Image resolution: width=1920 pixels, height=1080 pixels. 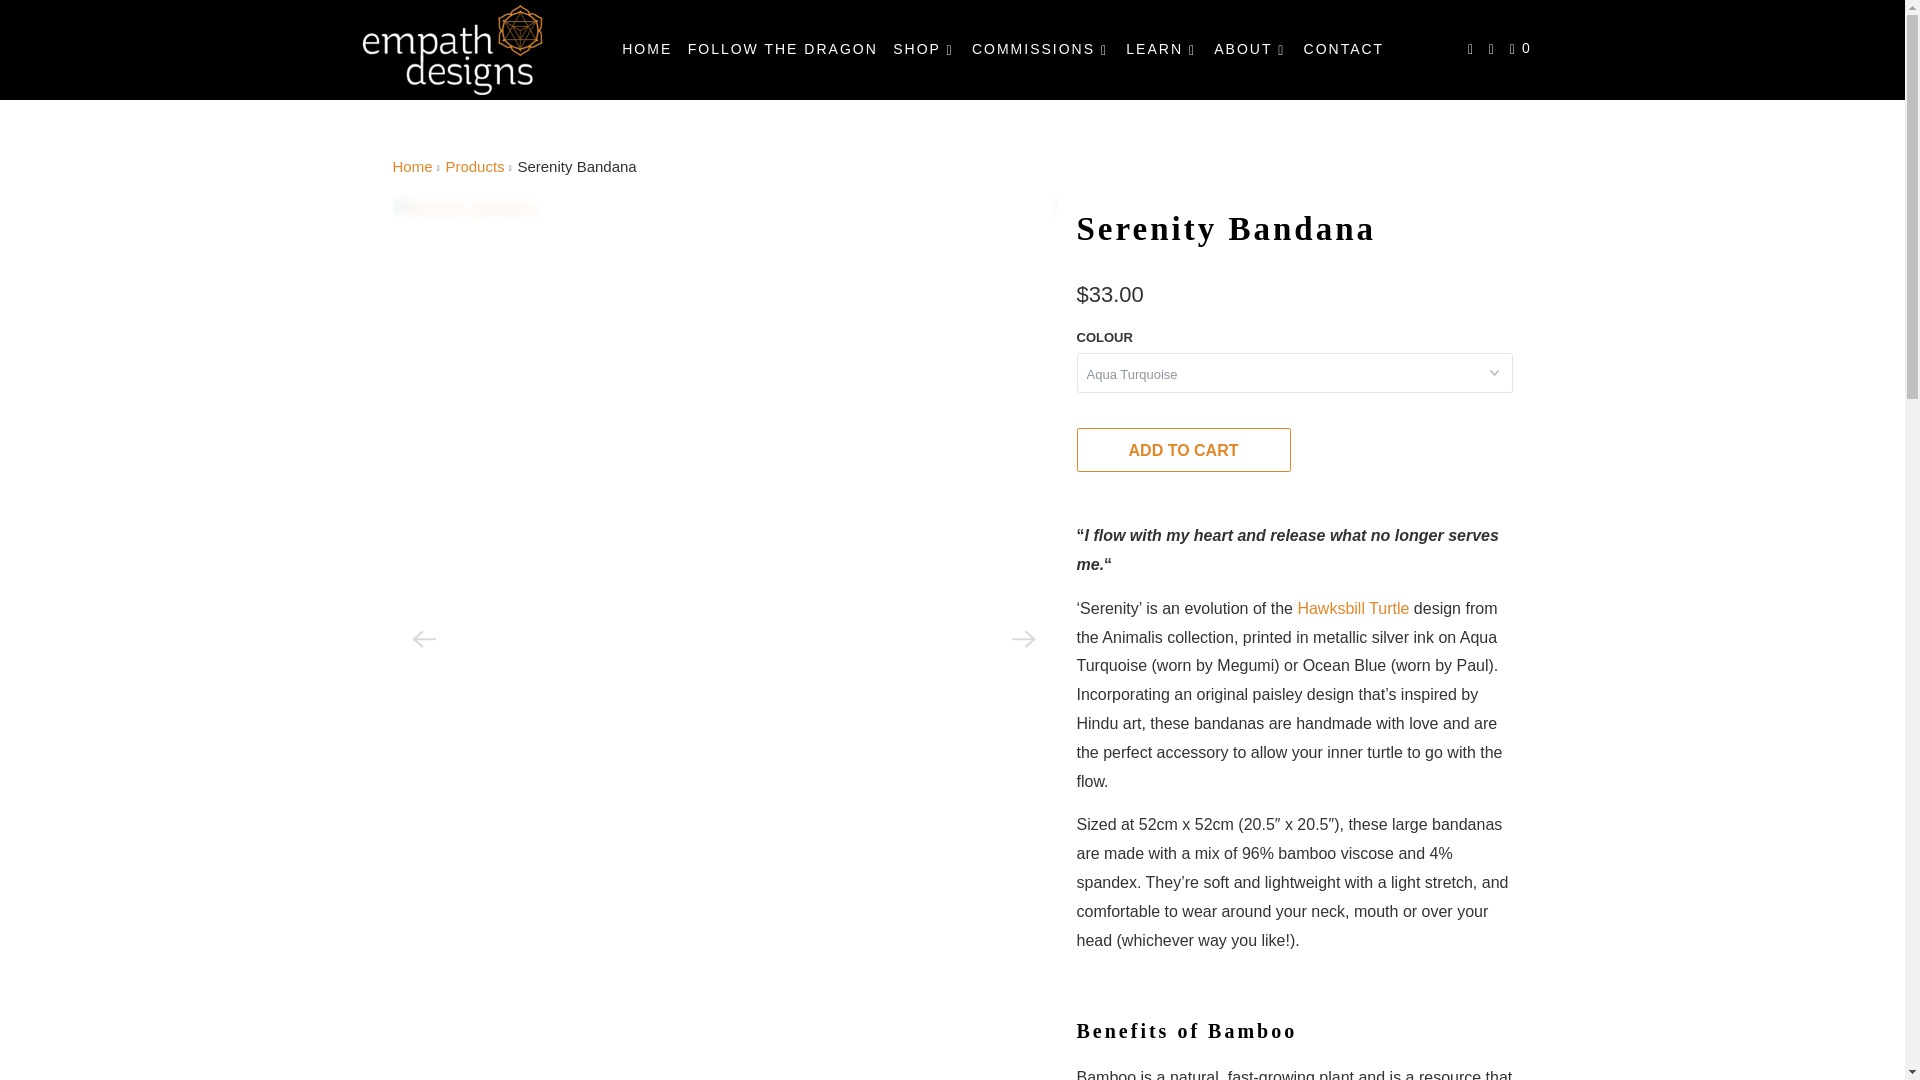 What do you see at coordinates (474, 166) in the screenshot?
I see `Products` at bounding box center [474, 166].